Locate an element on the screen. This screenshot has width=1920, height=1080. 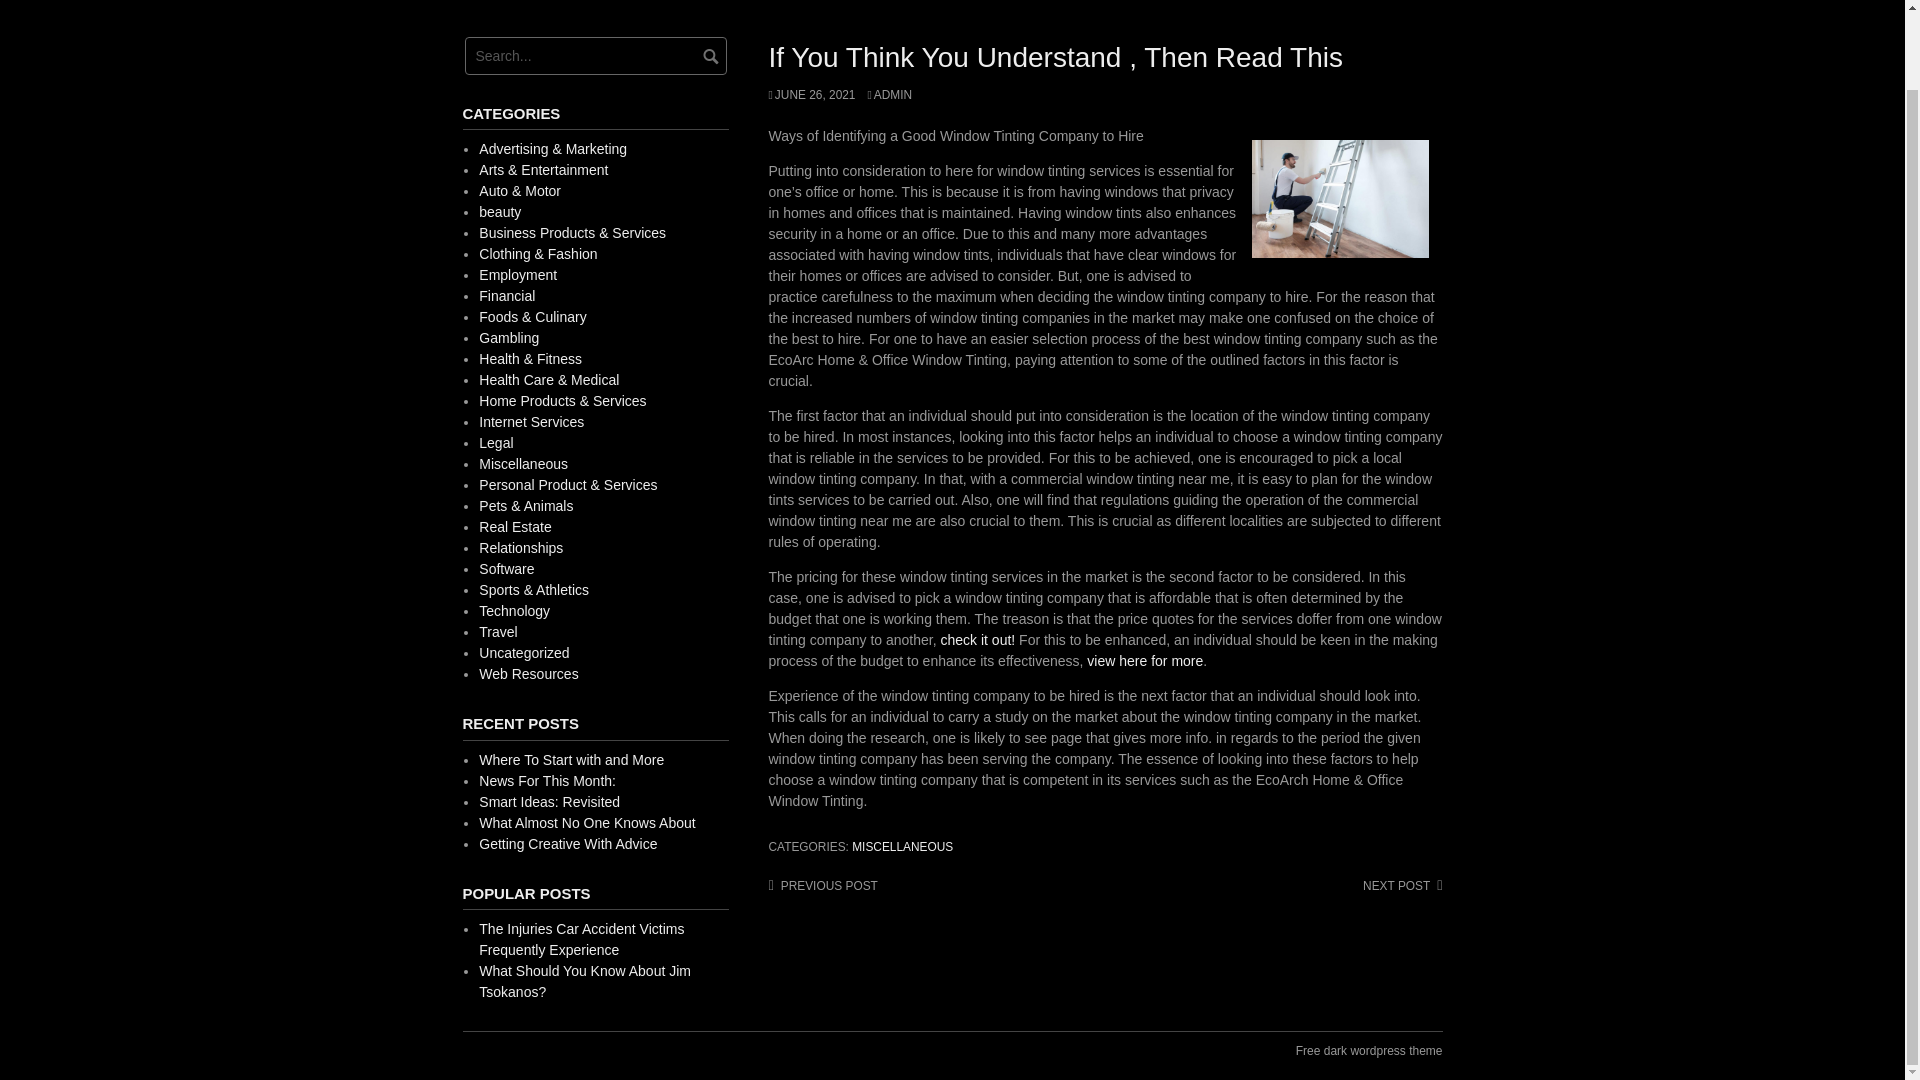
view here for more is located at coordinates (1144, 660).